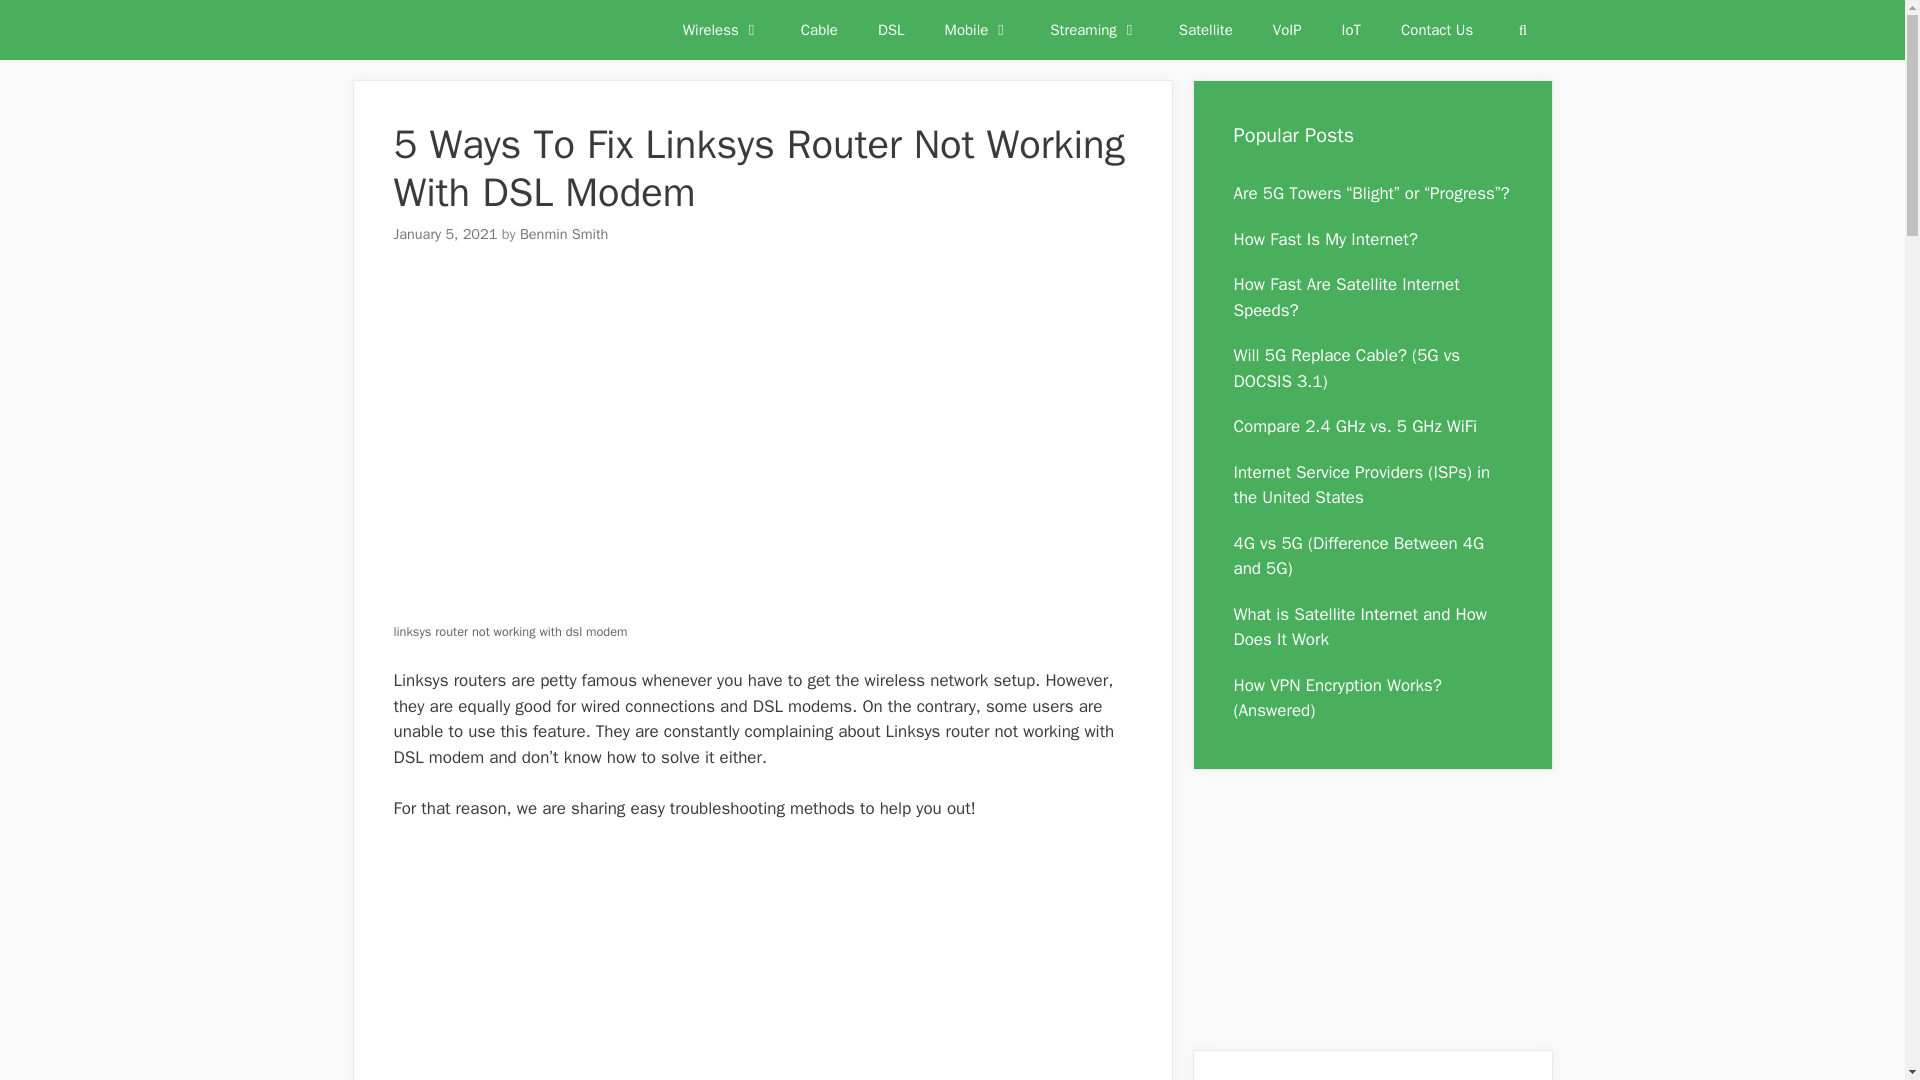  What do you see at coordinates (1522, 30) in the screenshot?
I see `Search` at bounding box center [1522, 30].